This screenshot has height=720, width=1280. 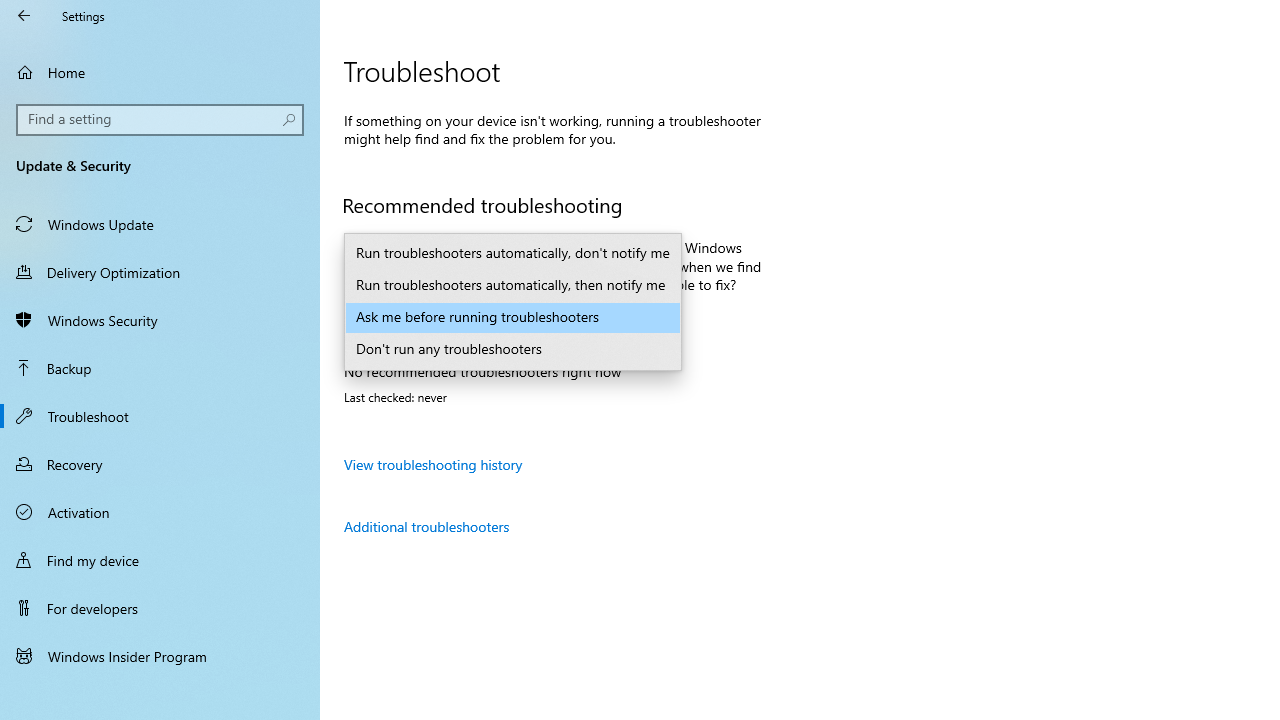 What do you see at coordinates (434, 464) in the screenshot?
I see `View troubleshooting history` at bounding box center [434, 464].